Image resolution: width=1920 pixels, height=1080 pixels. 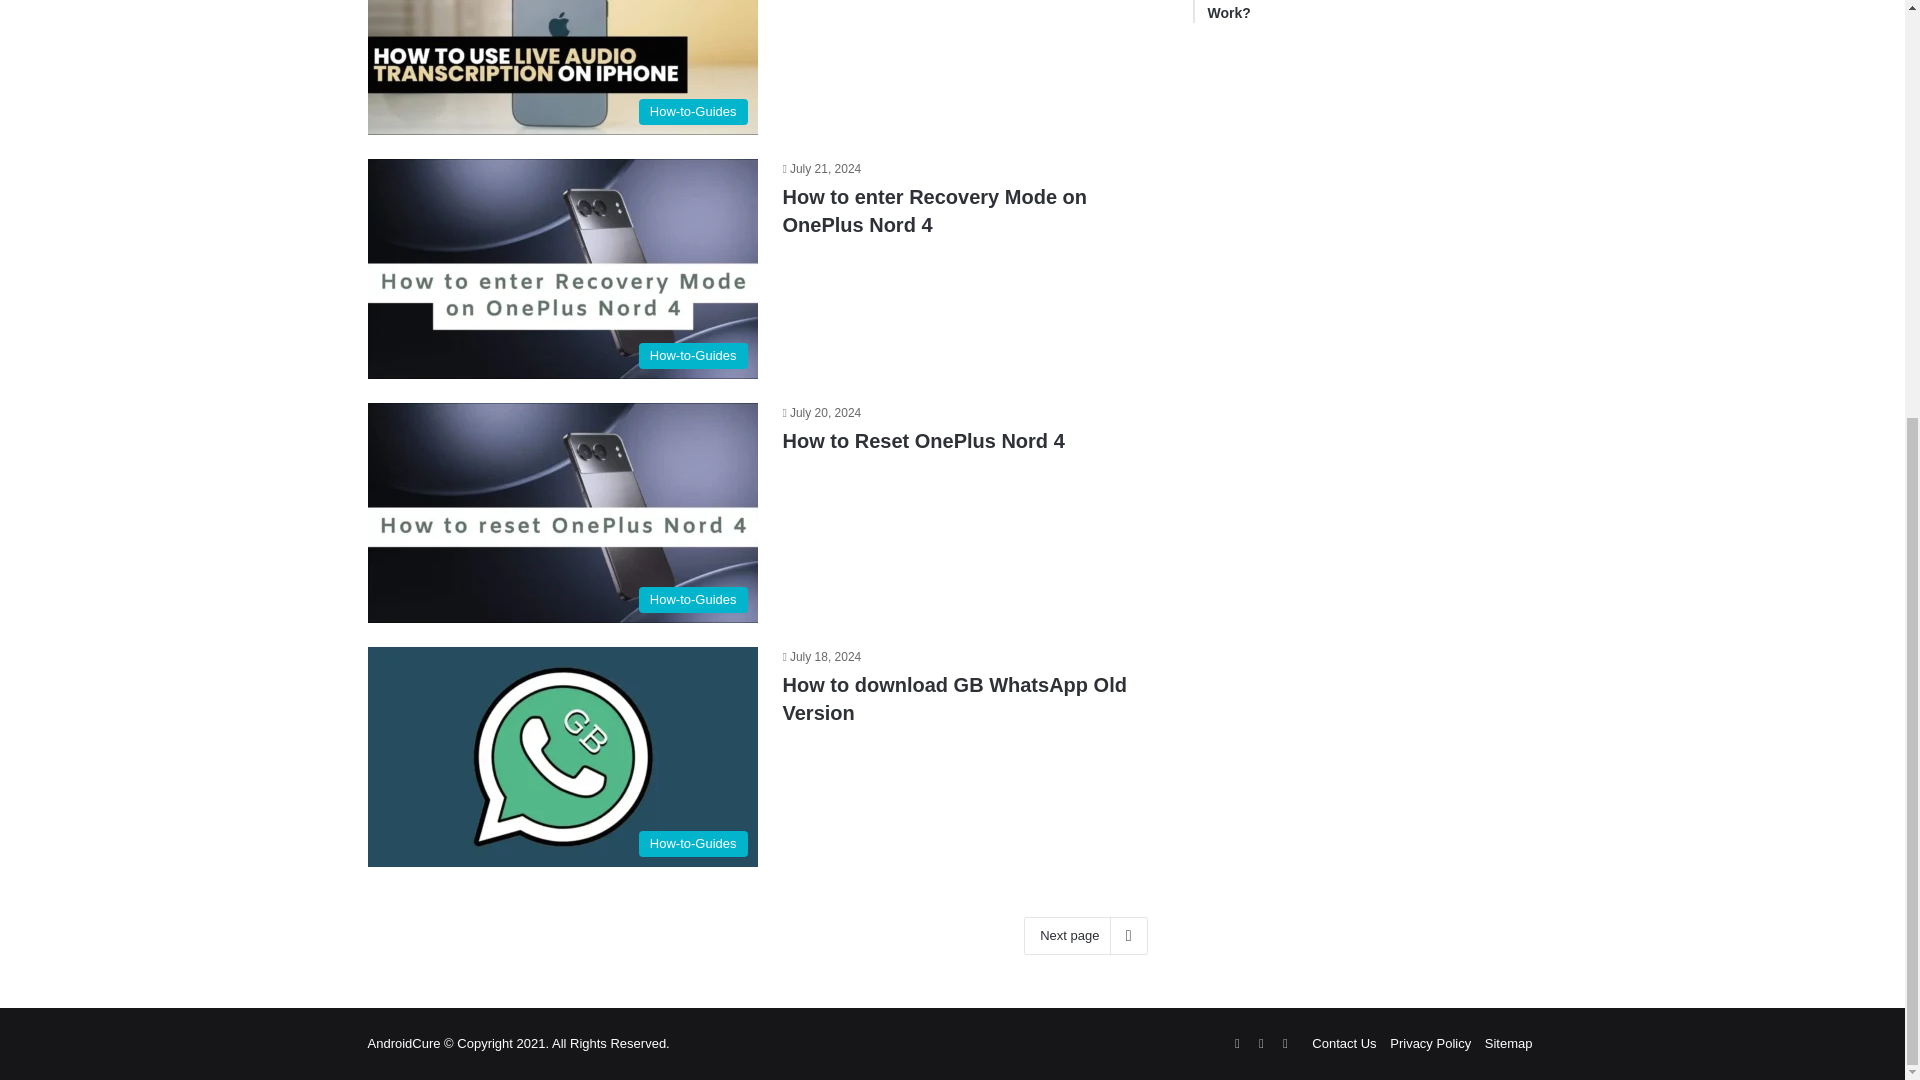 I want to click on How-to-Guides, so click(x=1344, y=1042).